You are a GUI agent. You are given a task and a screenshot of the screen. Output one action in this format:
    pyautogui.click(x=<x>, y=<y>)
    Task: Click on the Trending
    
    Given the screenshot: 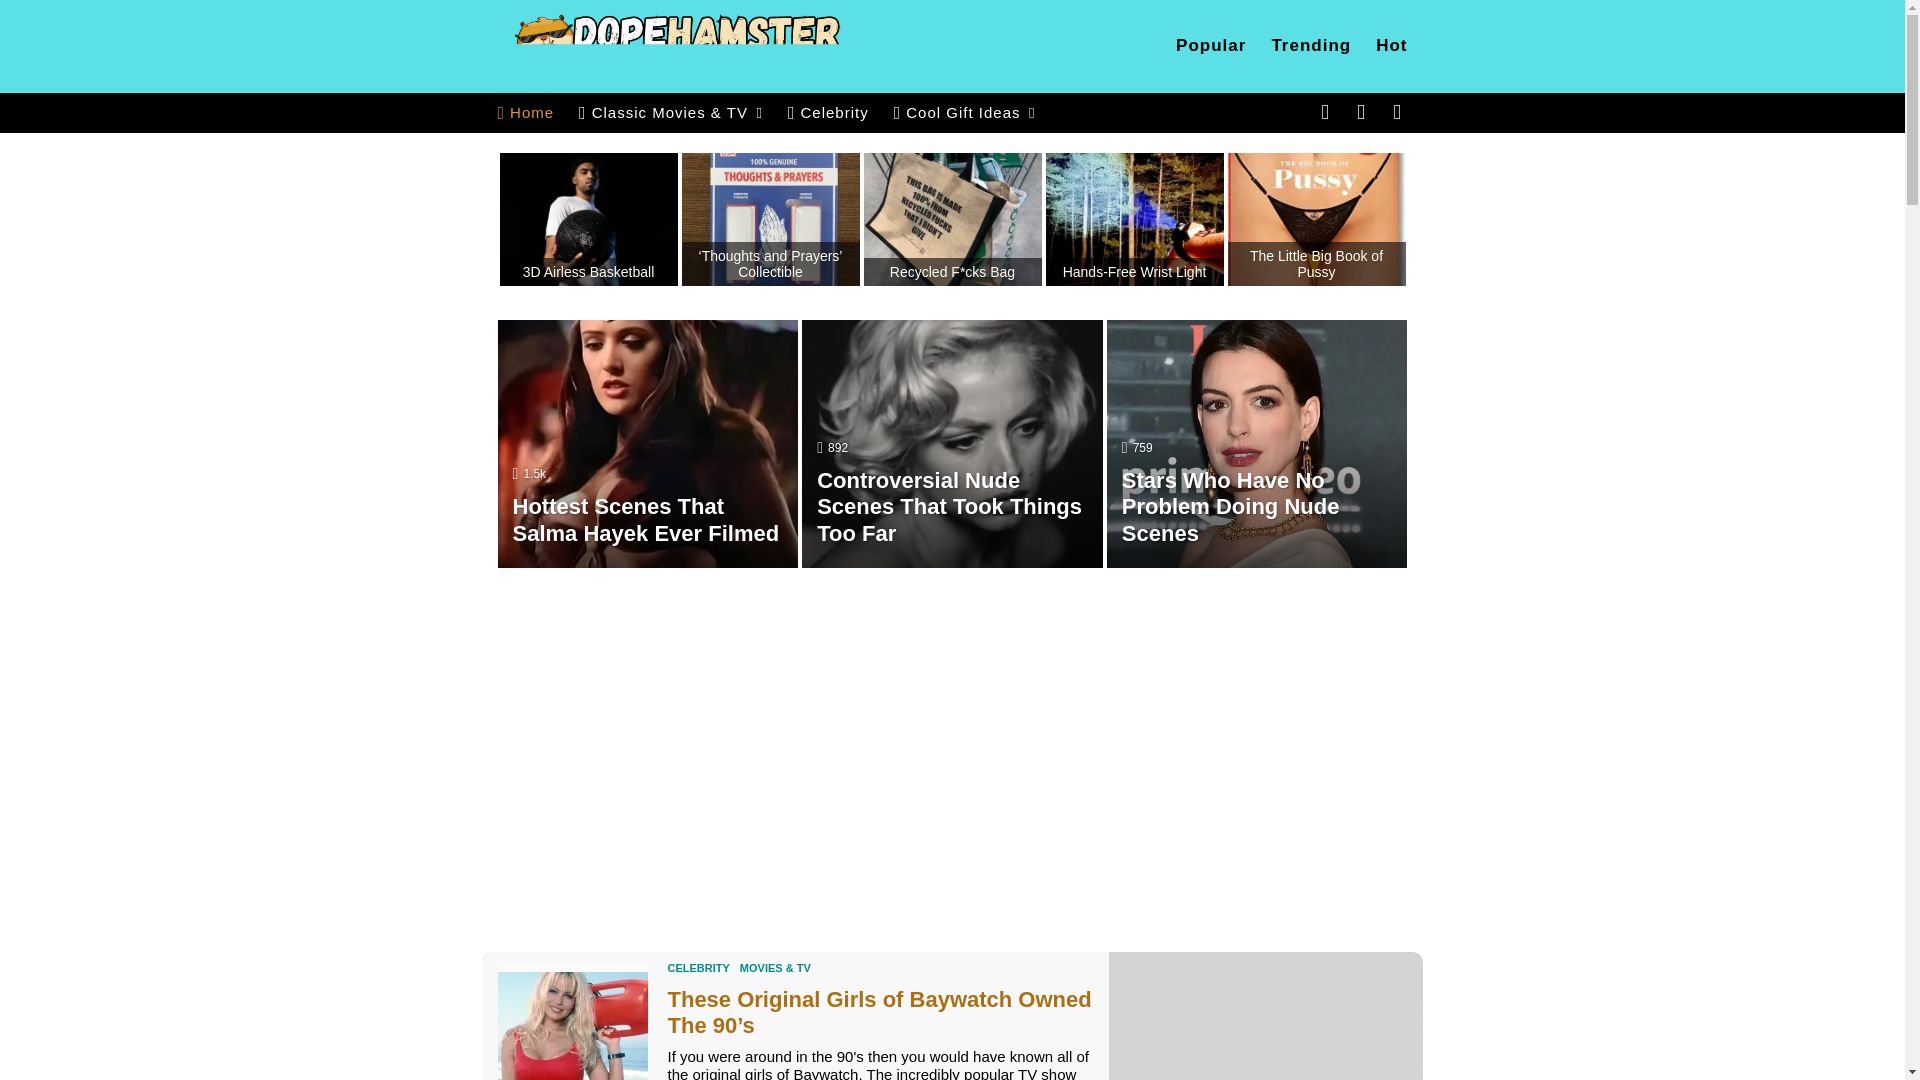 What is the action you would take?
    pyautogui.click(x=1311, y=45)
    